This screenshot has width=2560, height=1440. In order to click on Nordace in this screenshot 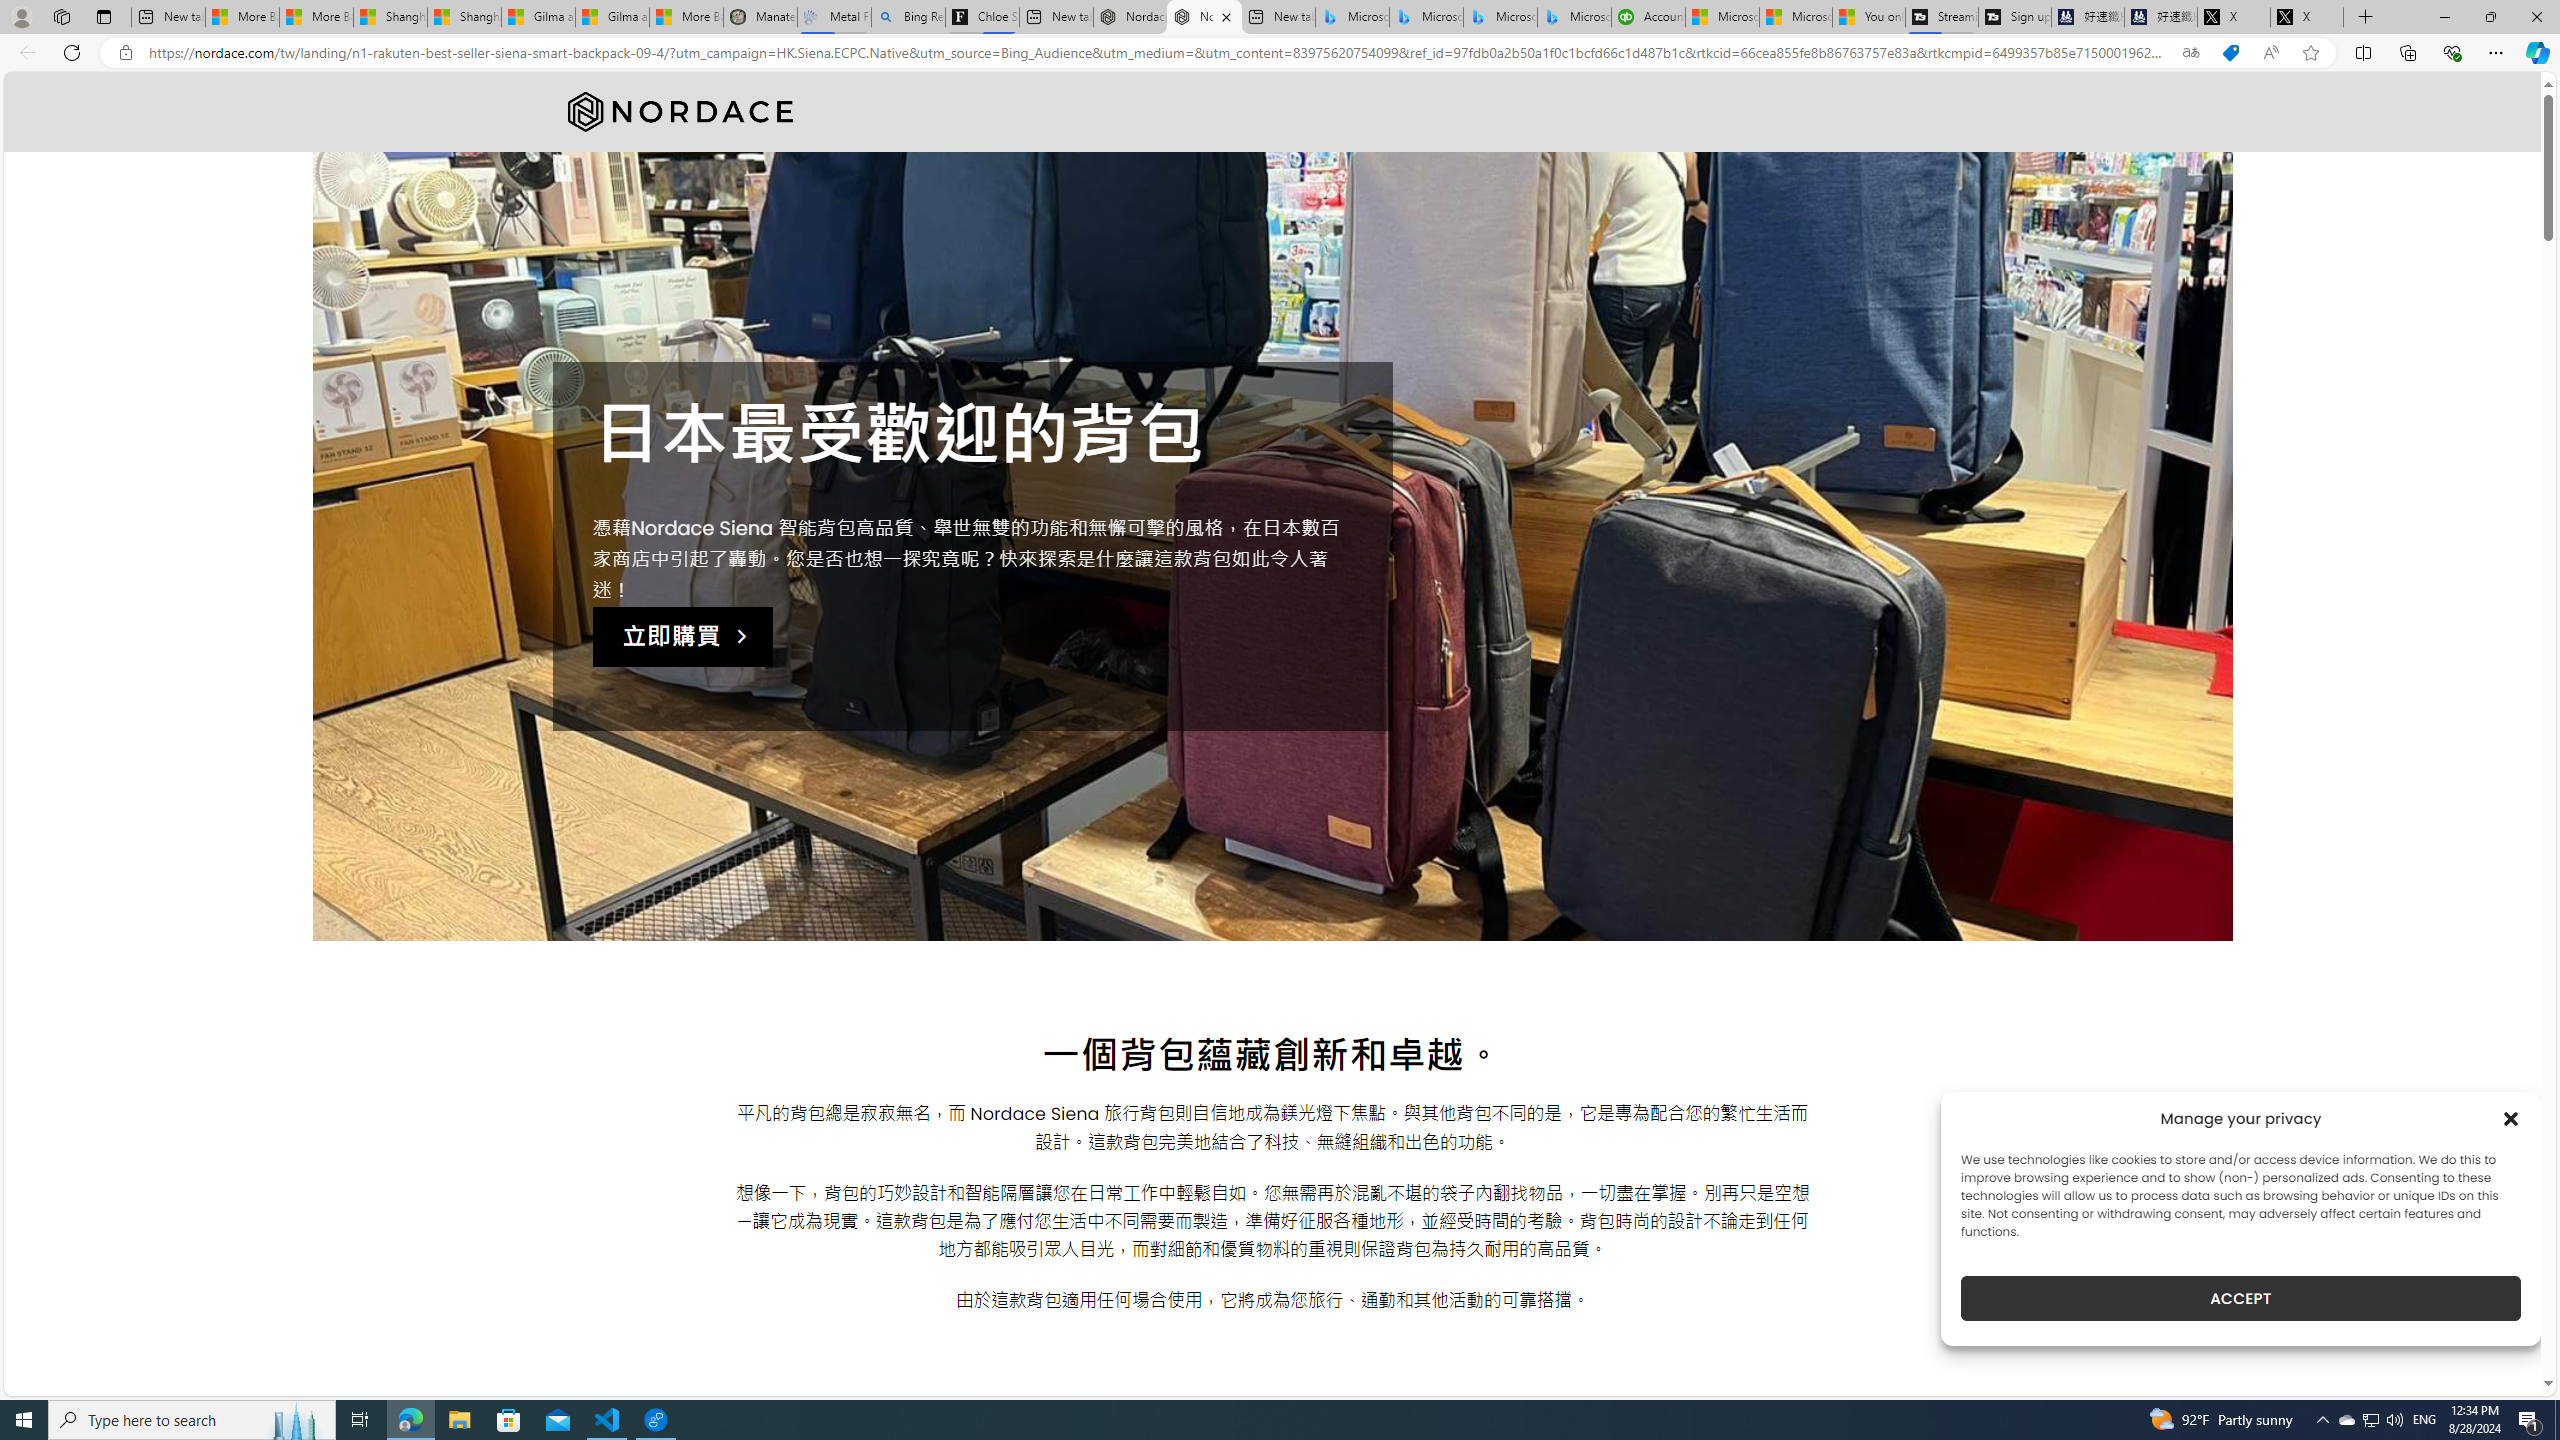, I will do `click(679, 112)`.